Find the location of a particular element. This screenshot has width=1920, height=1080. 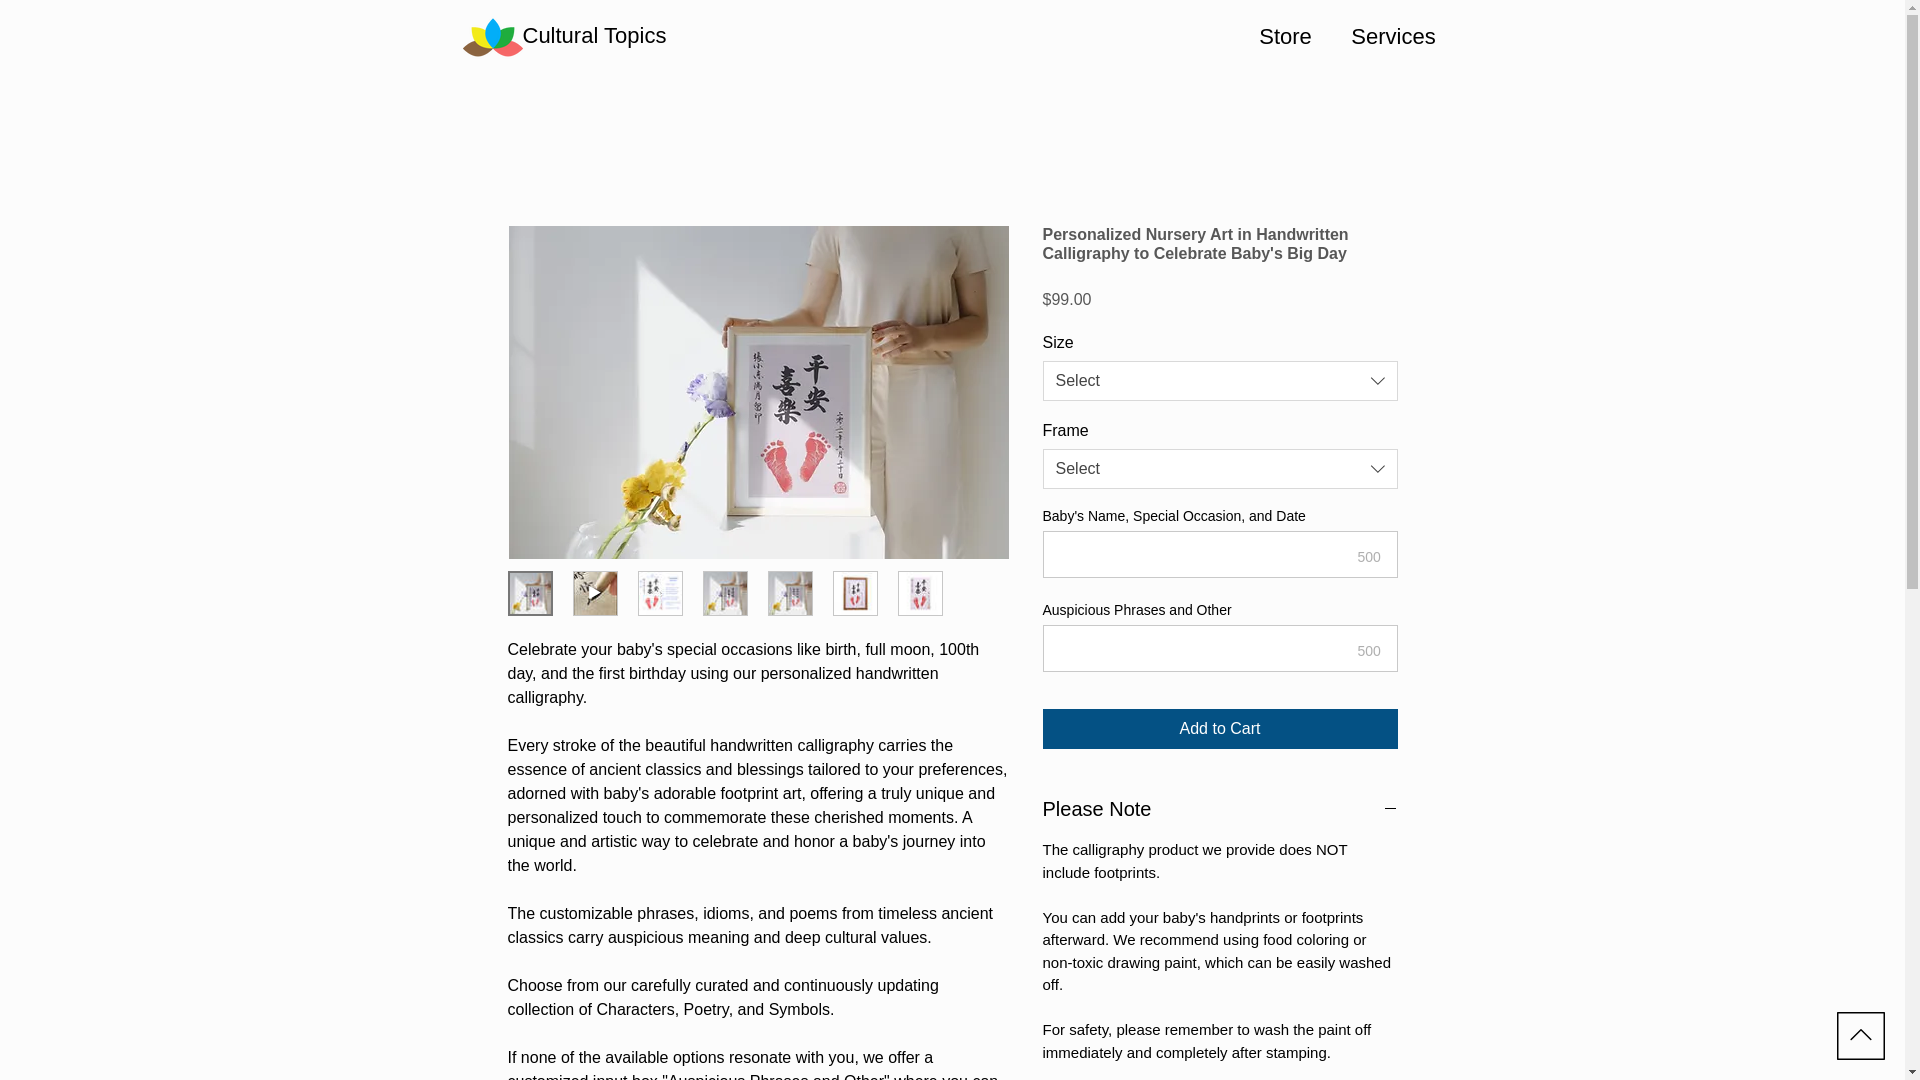

Select is located at coordinates (1220, 380).